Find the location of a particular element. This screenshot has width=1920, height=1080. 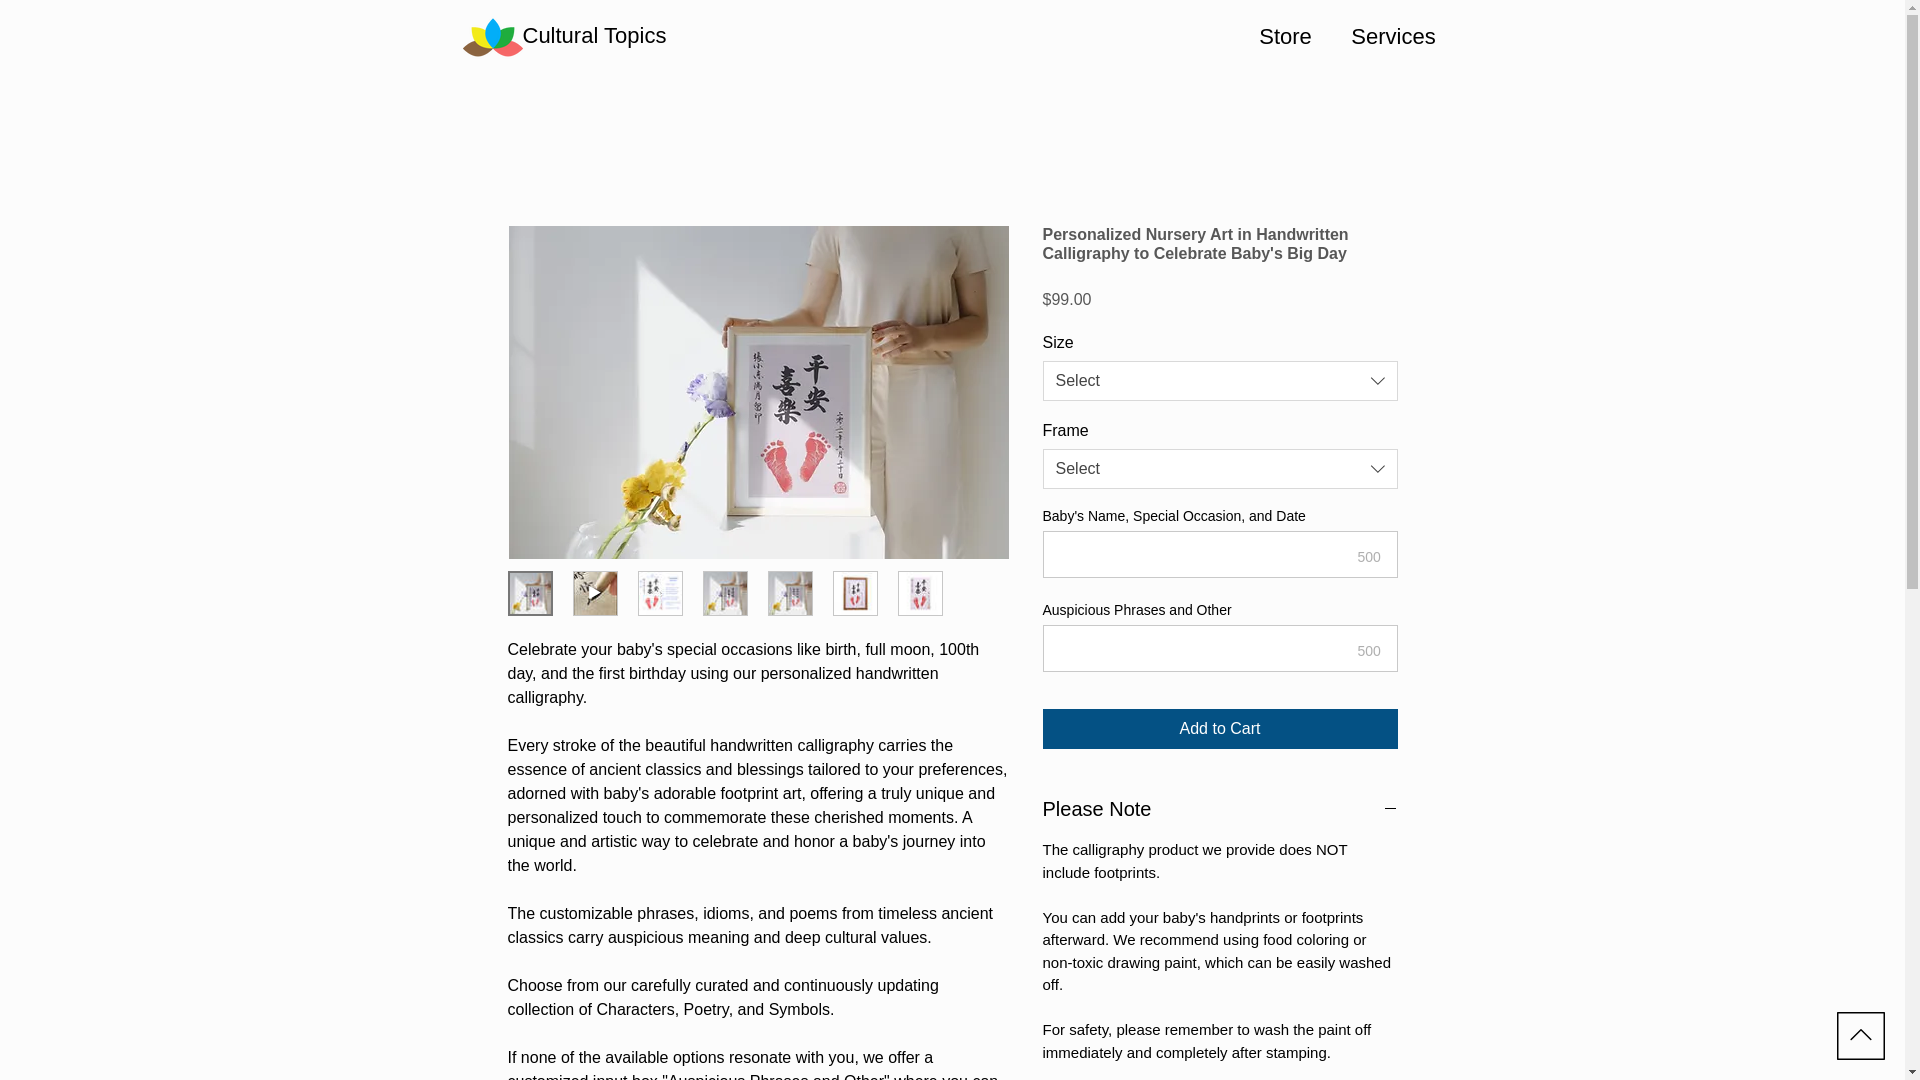

Select is located at coordinates (1220, 380).